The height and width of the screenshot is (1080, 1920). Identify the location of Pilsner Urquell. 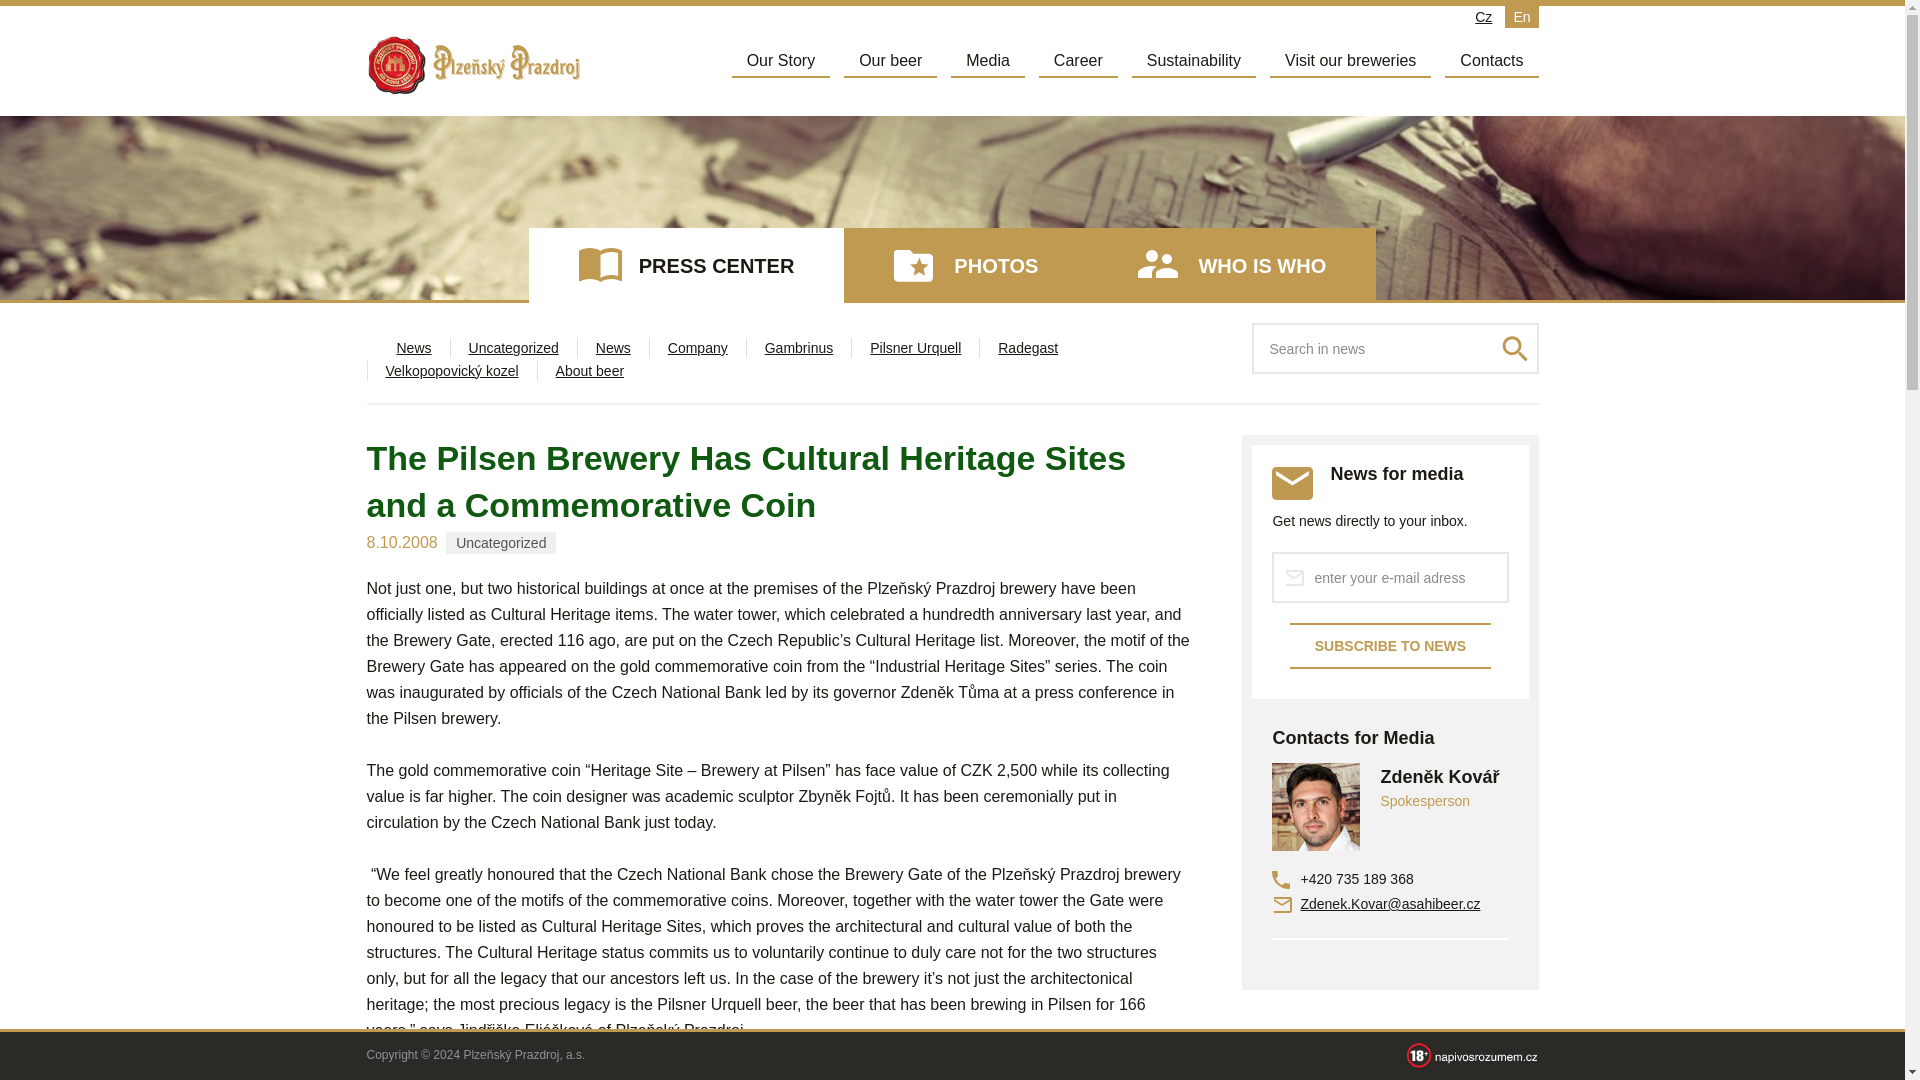
(915, 348).